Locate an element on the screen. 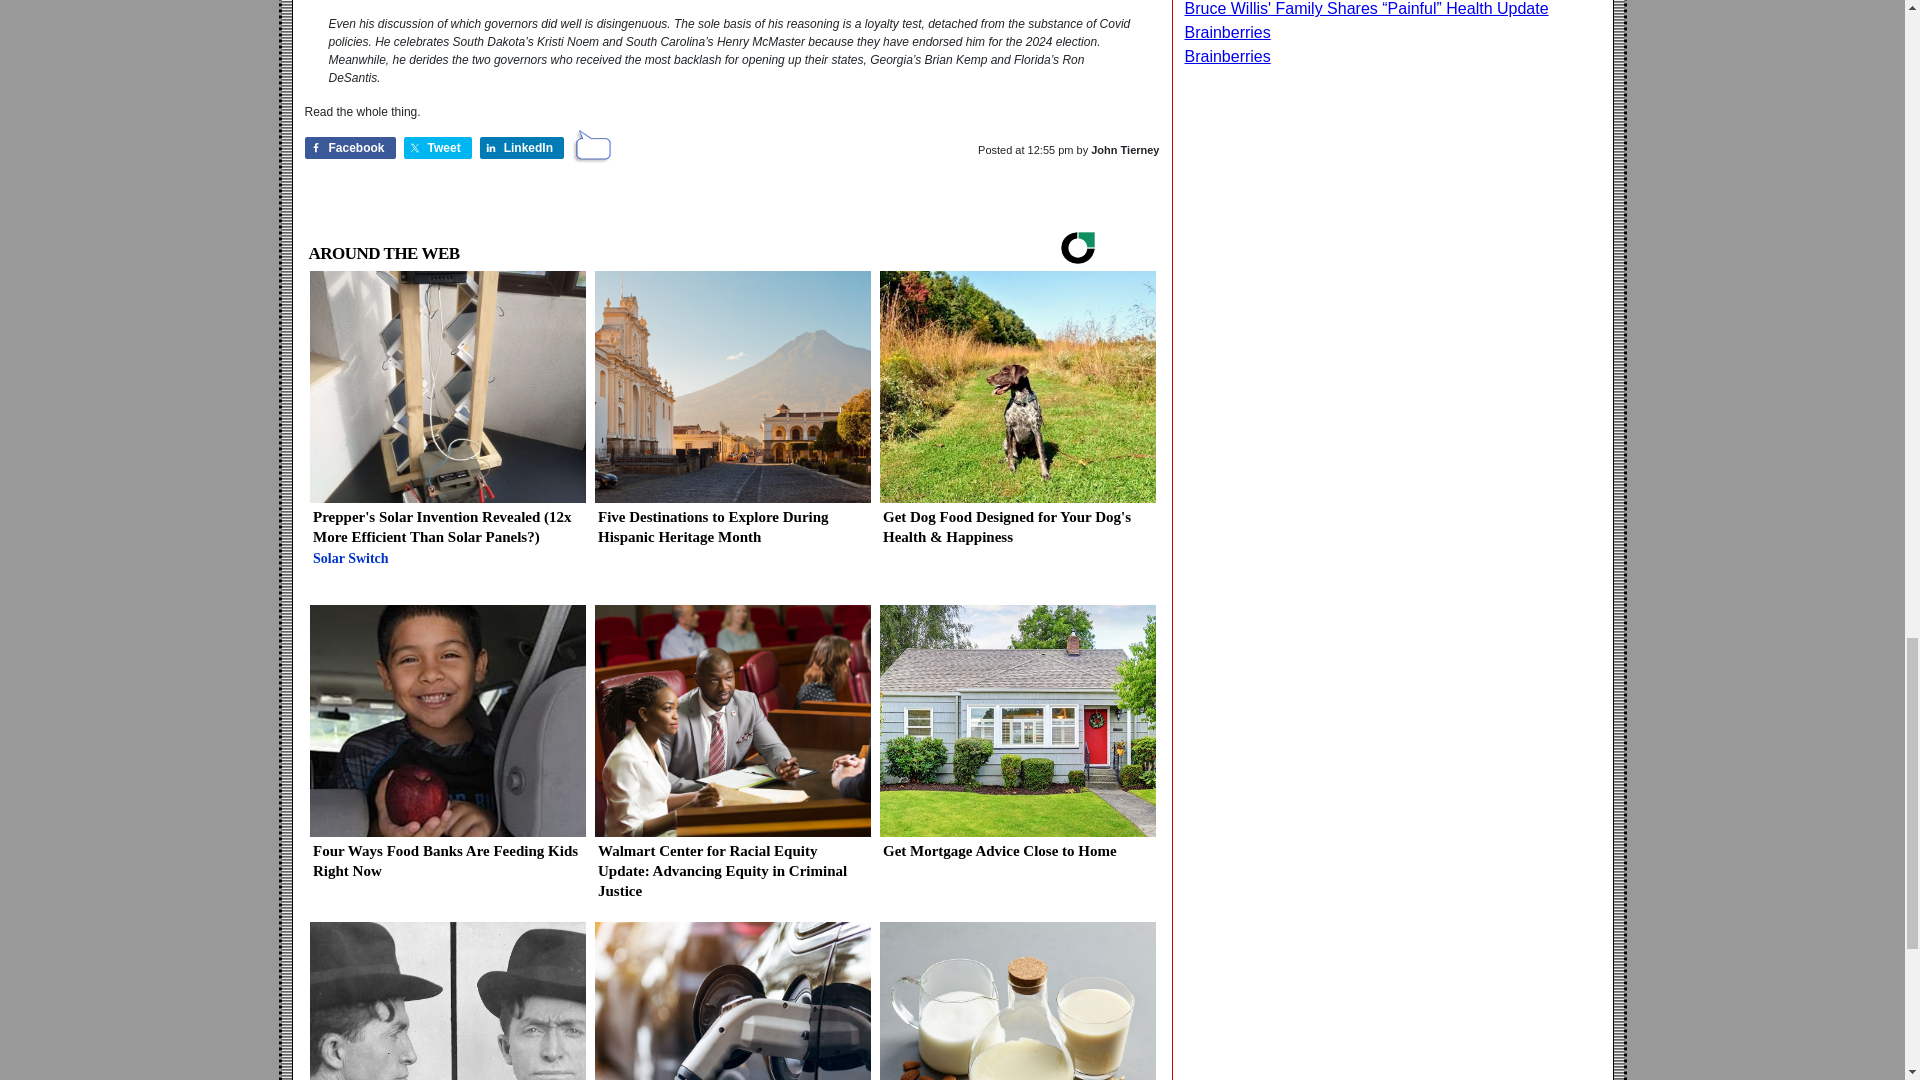 The image size is (1920, 1080). Share on Twitter is located at coordinates (438, 148).